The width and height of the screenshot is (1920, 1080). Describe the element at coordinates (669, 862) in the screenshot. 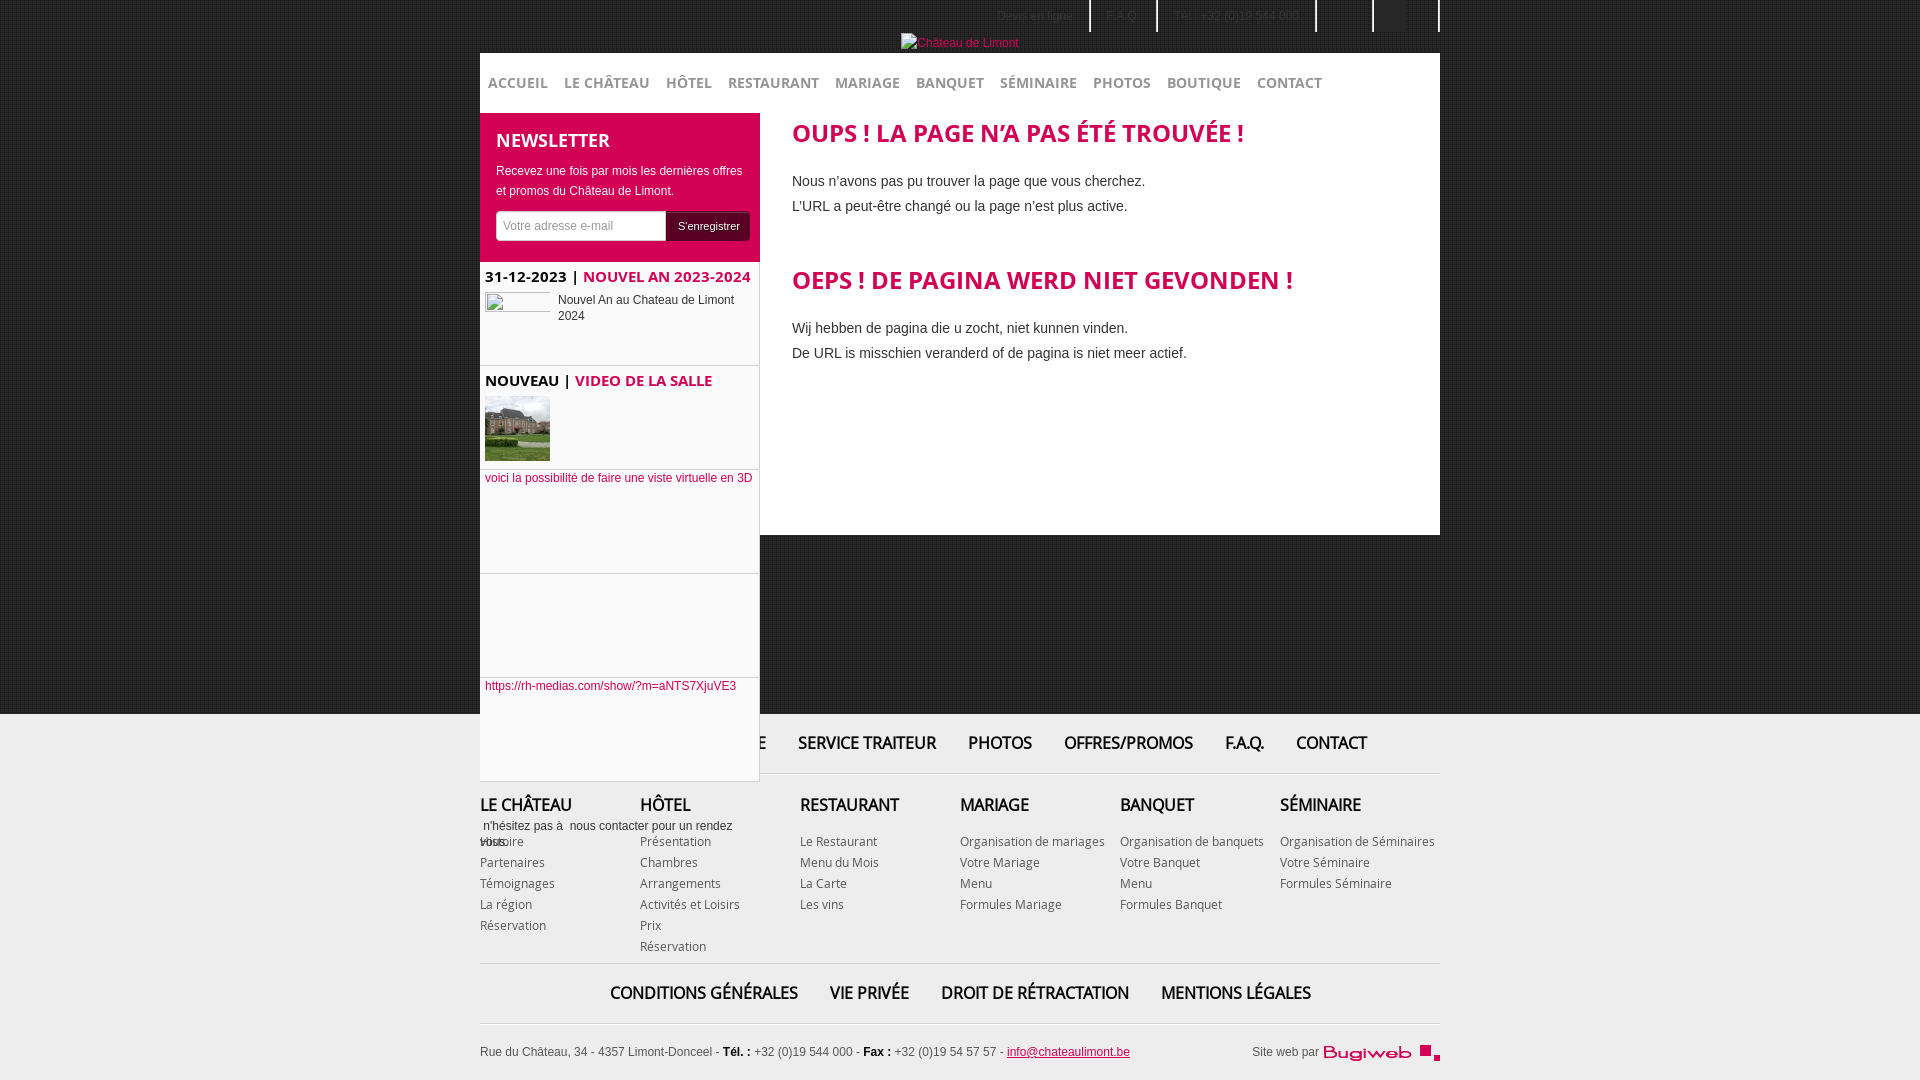

I see `Chambres` at that location.